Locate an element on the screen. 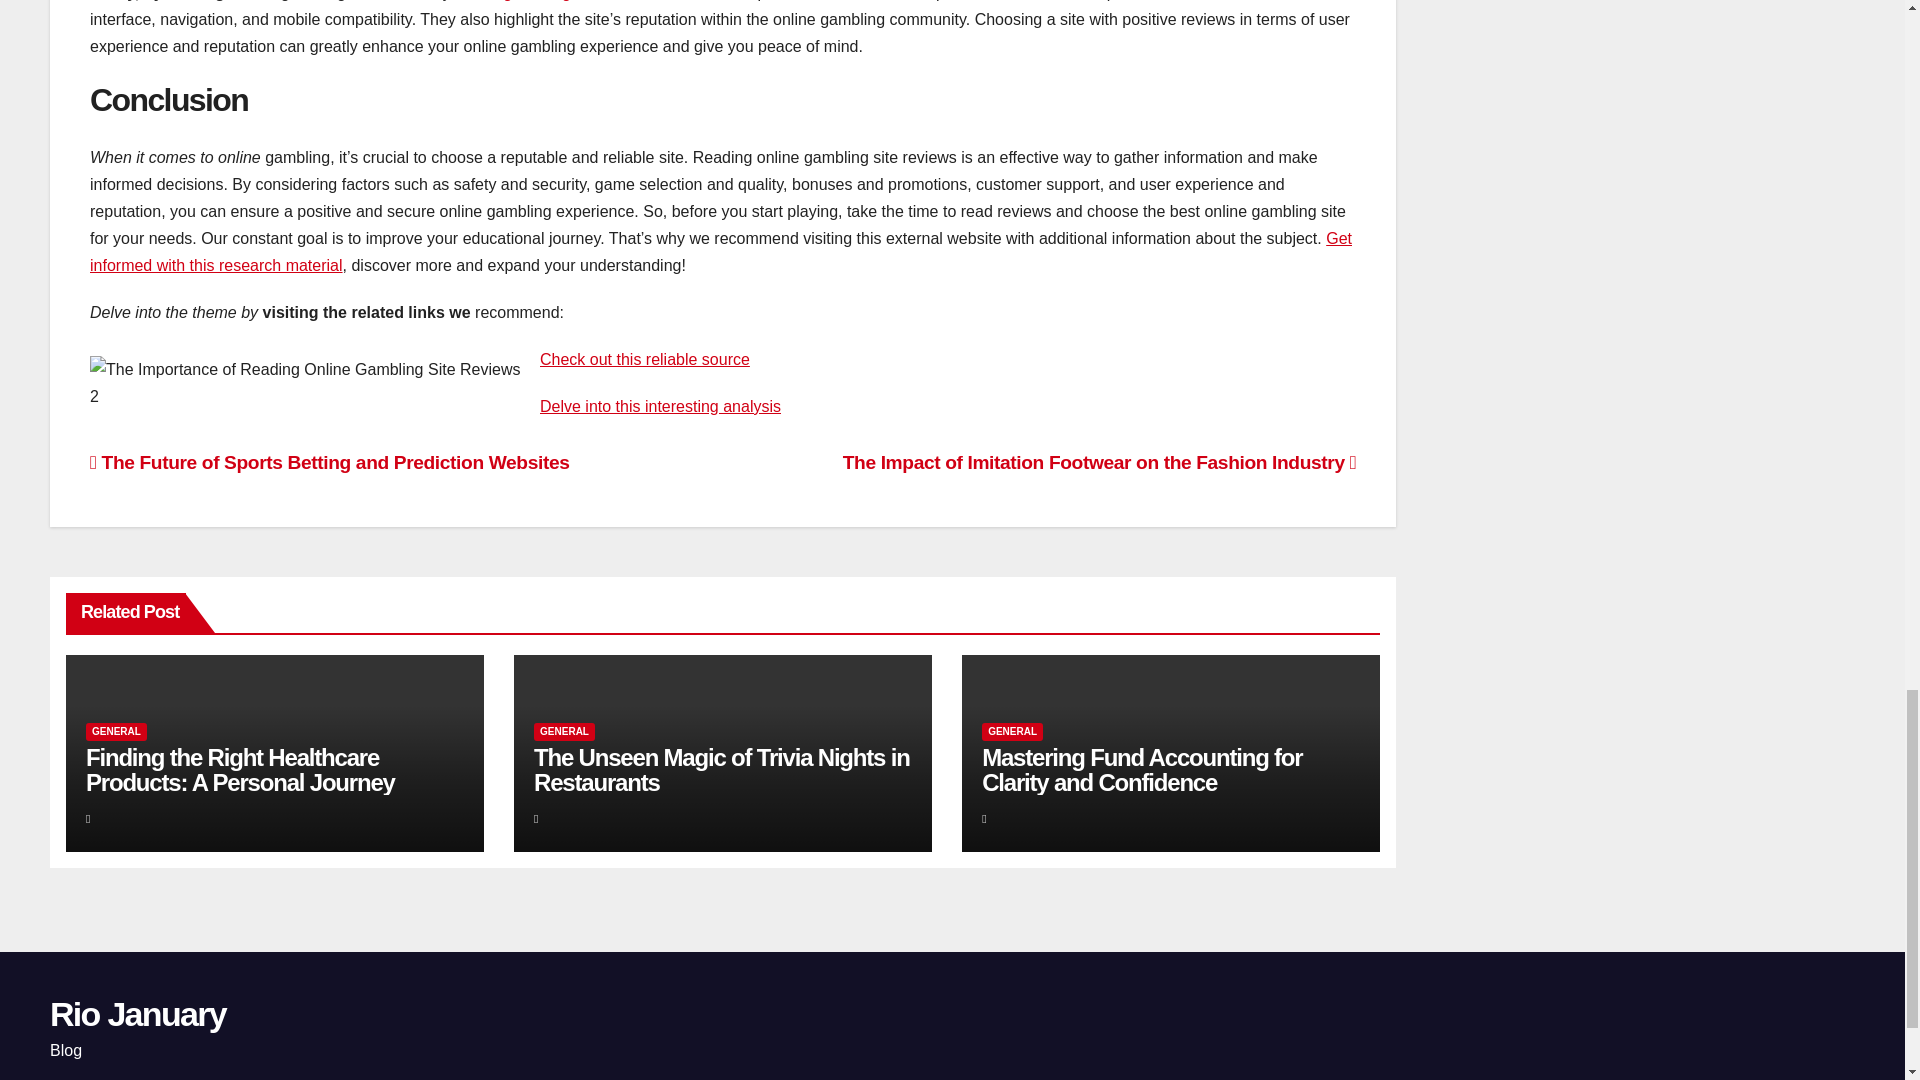 The width and height of the screenshot is (1920, 1080). The Unseen Magic of Trivia Nights in Restaurants is located at coordinates (722, 770).